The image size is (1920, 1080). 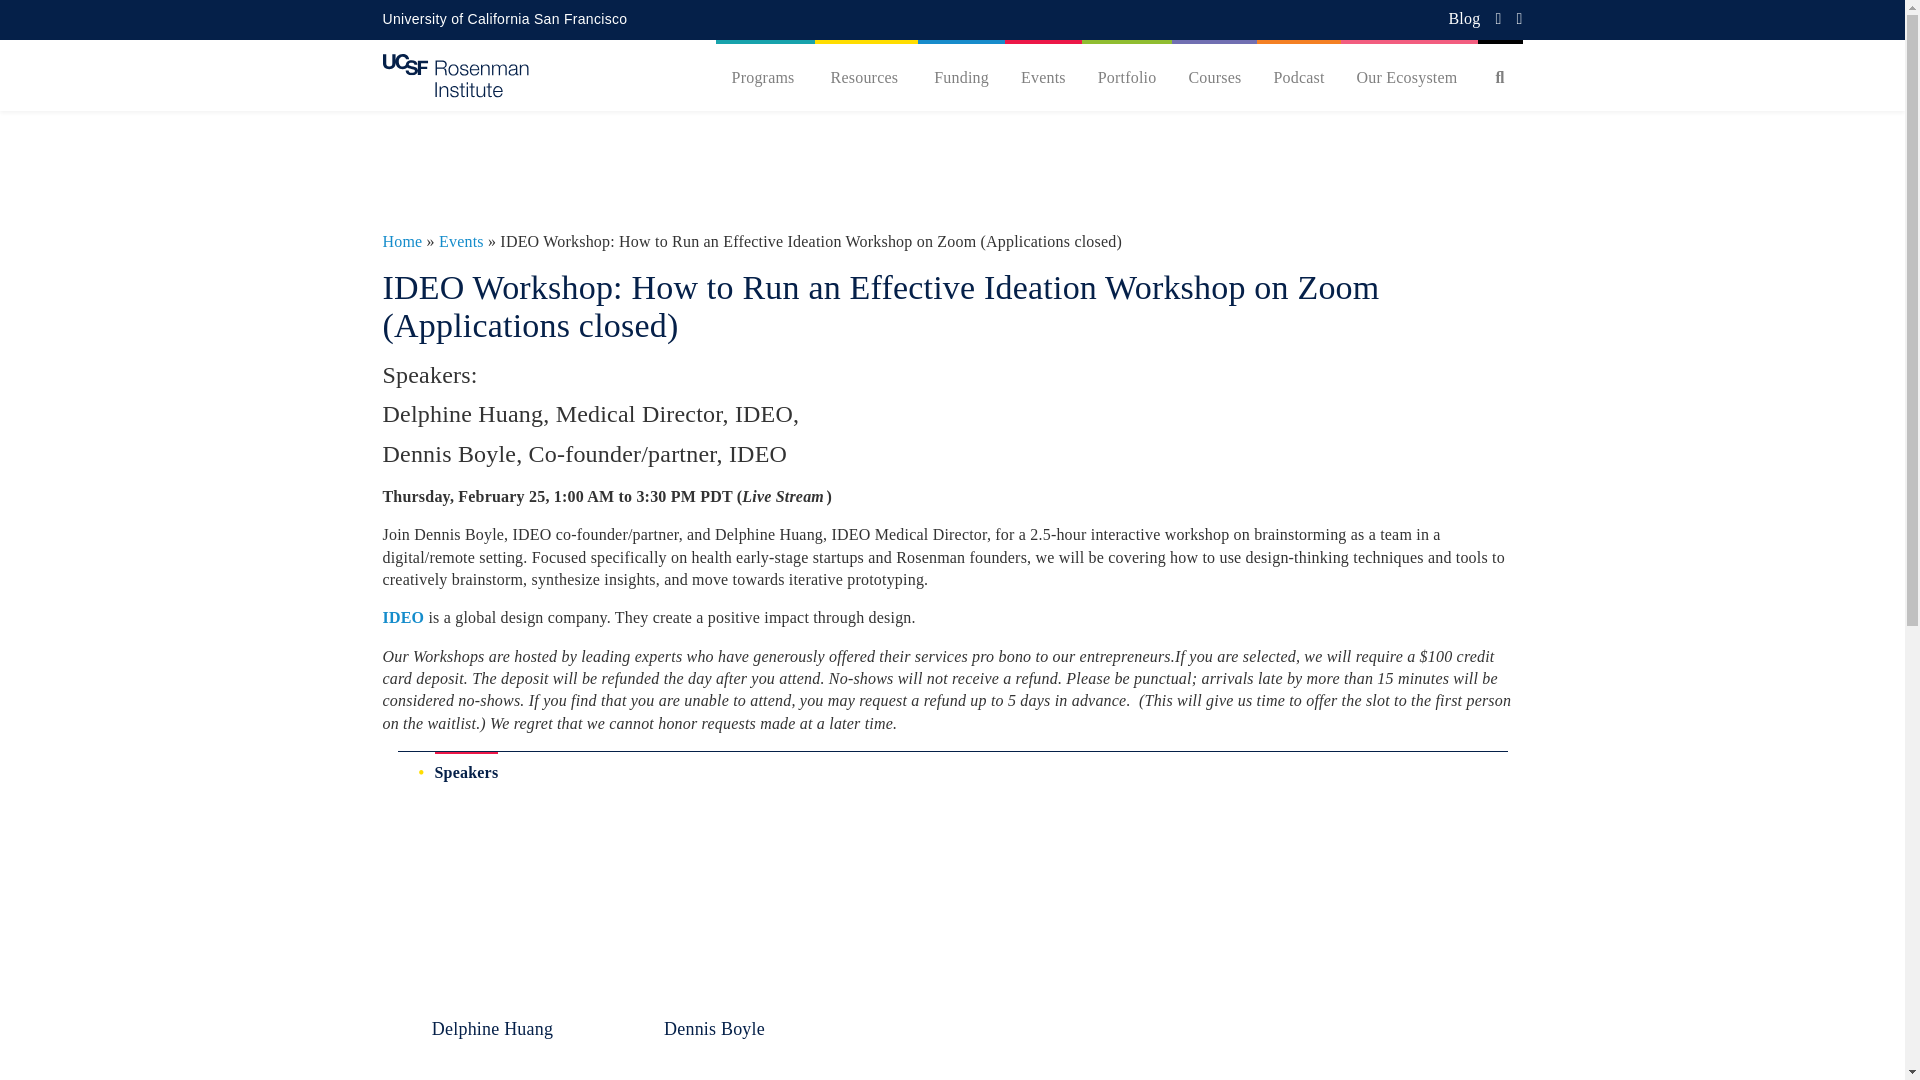 I want to click on Speakers, so click(x=465, y=770).